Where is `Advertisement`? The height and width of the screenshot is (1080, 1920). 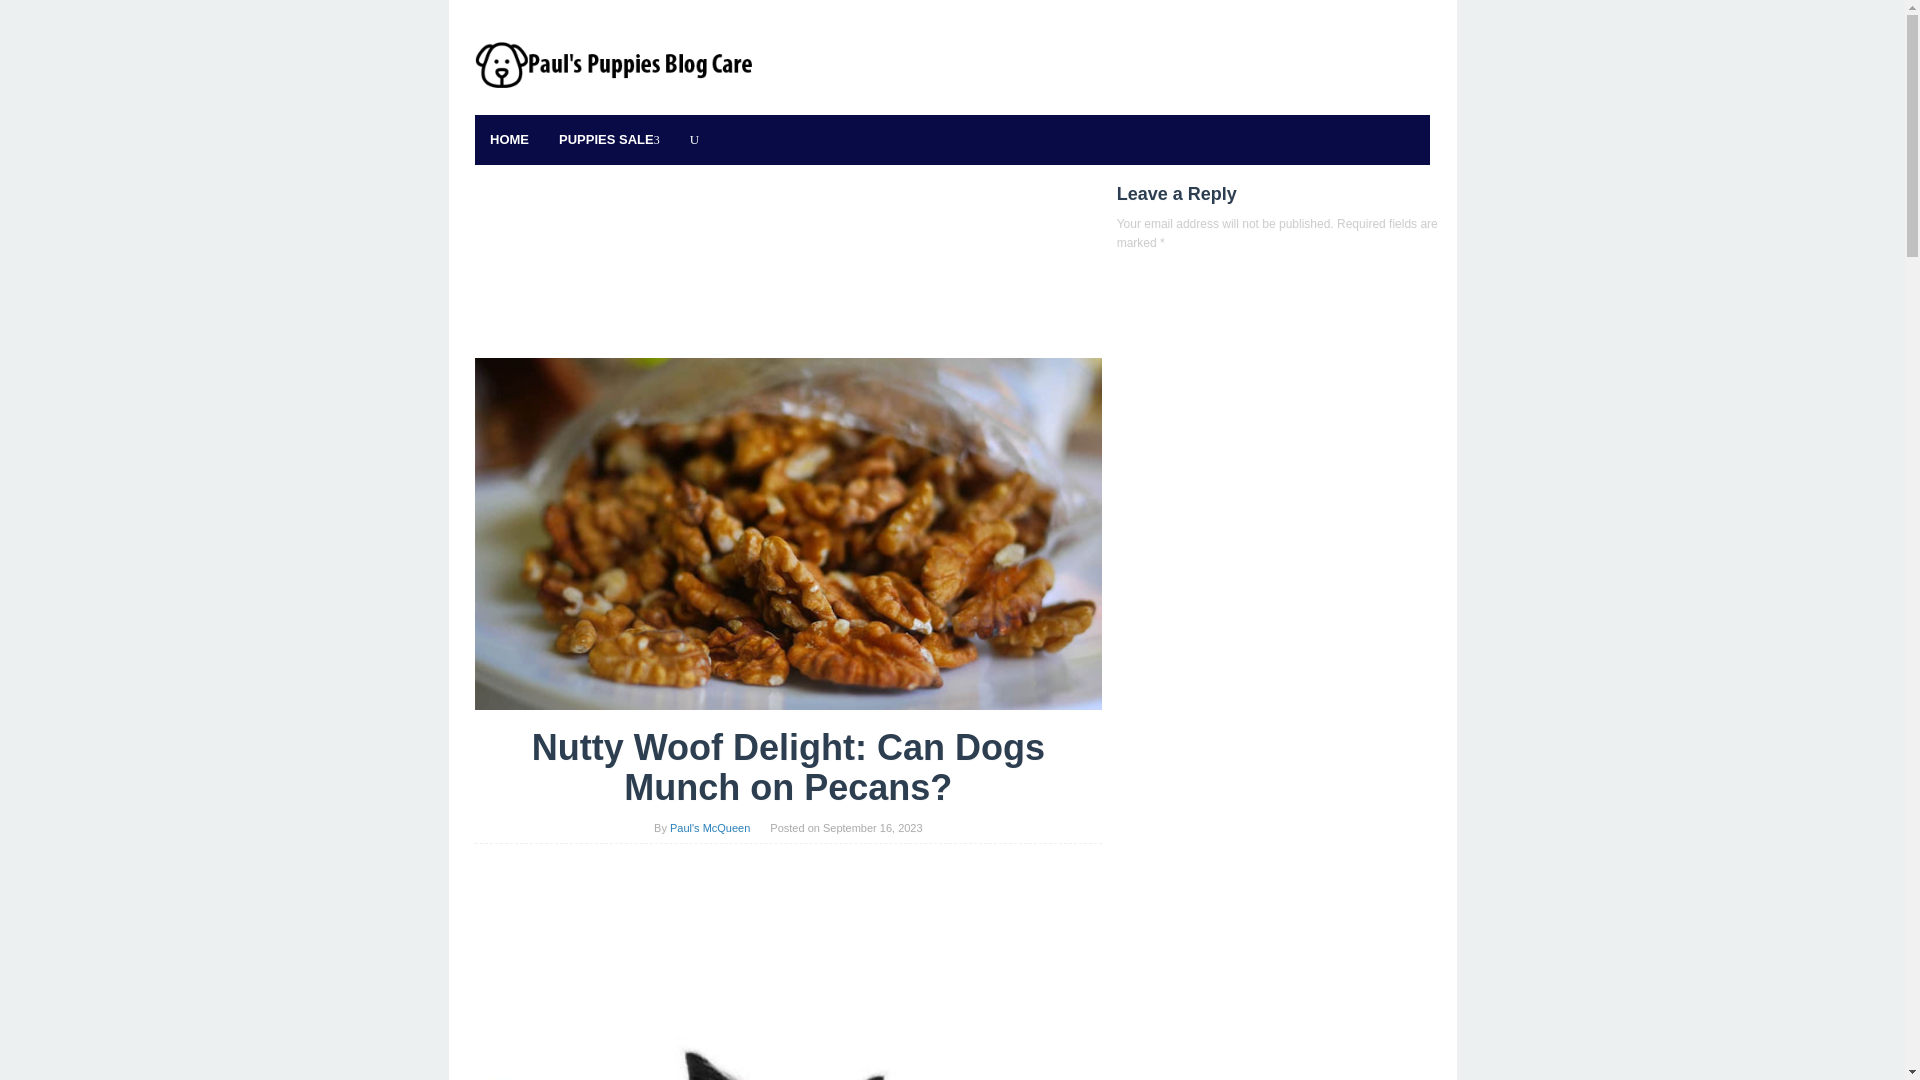 Advertisement is located at coordinates (788, 950).